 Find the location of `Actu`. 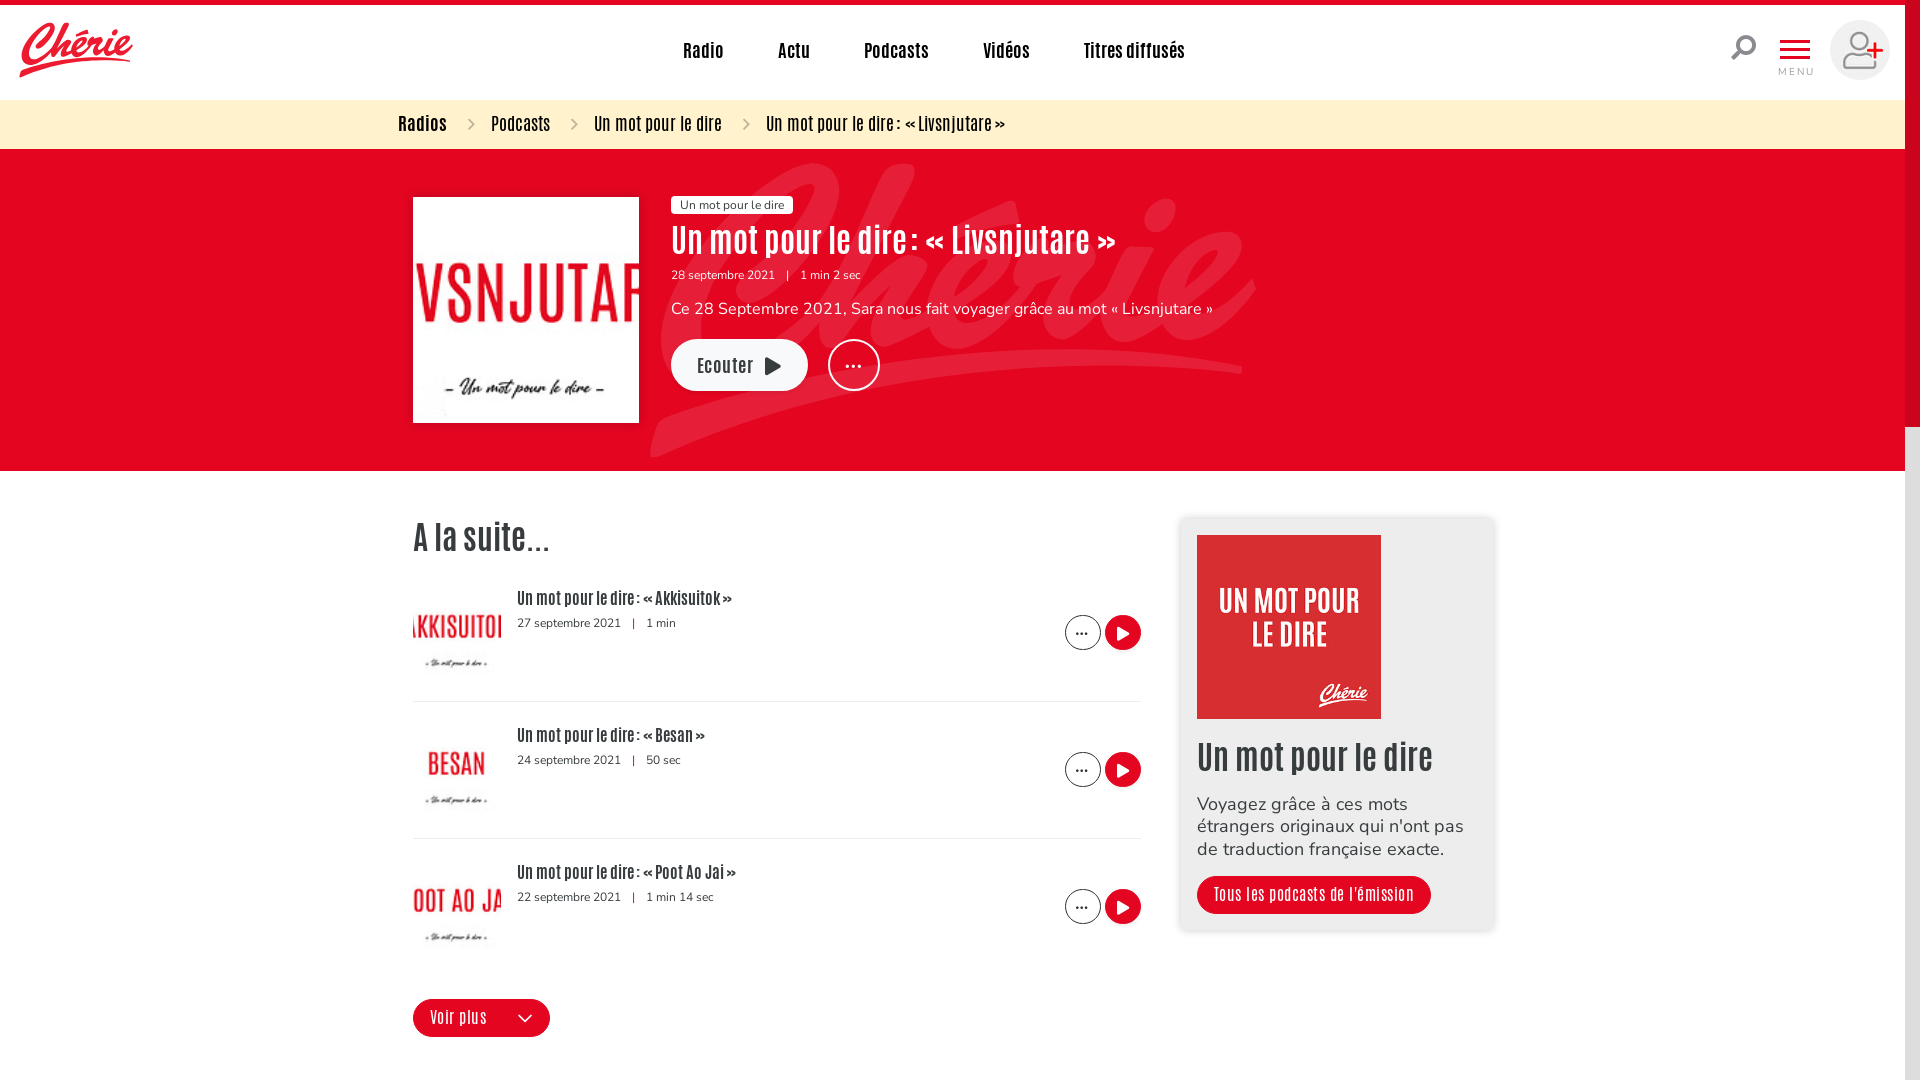

Actu is located at coordinates (794, 50).